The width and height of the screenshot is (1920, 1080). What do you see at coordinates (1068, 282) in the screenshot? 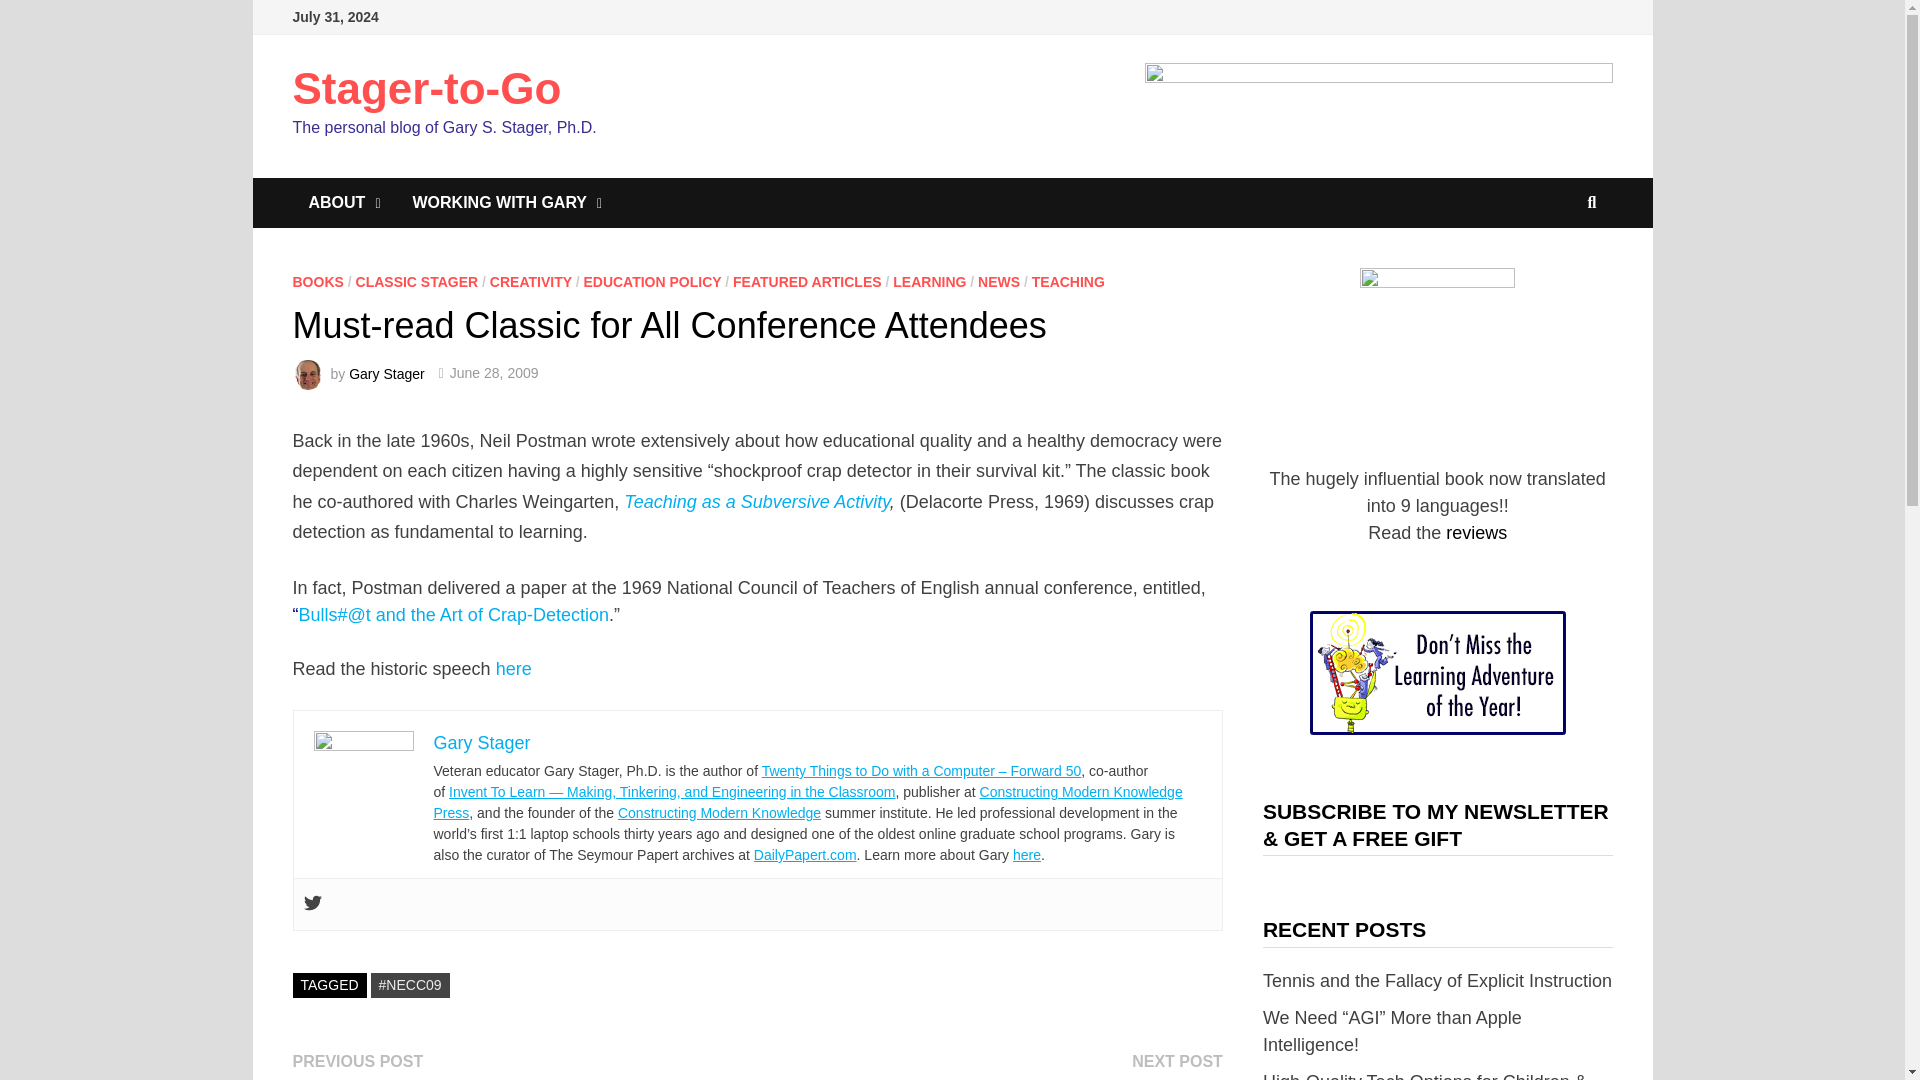
I see `TEACHING` at bounding box center [1068, 282].